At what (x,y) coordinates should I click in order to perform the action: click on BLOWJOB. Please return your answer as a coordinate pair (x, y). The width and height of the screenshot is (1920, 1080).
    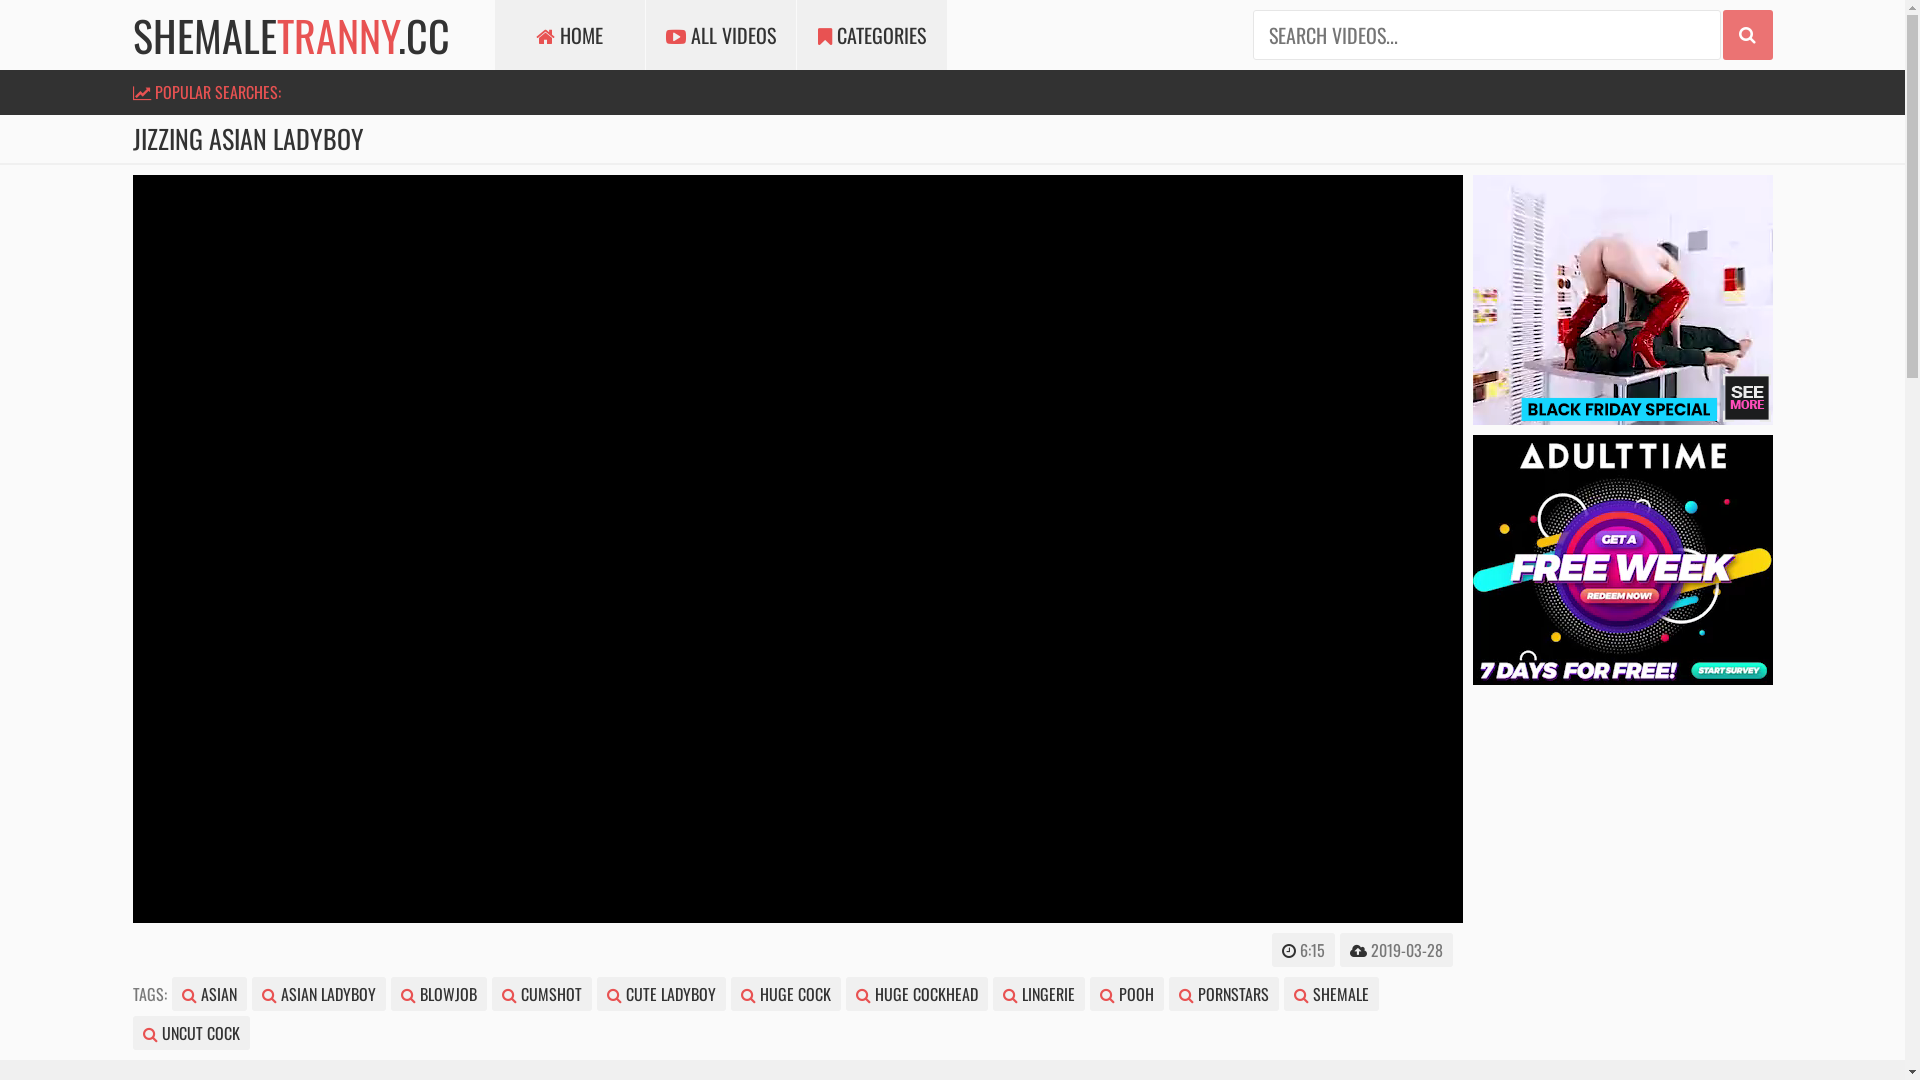
    Looking at the image, I should click on (438, 994).